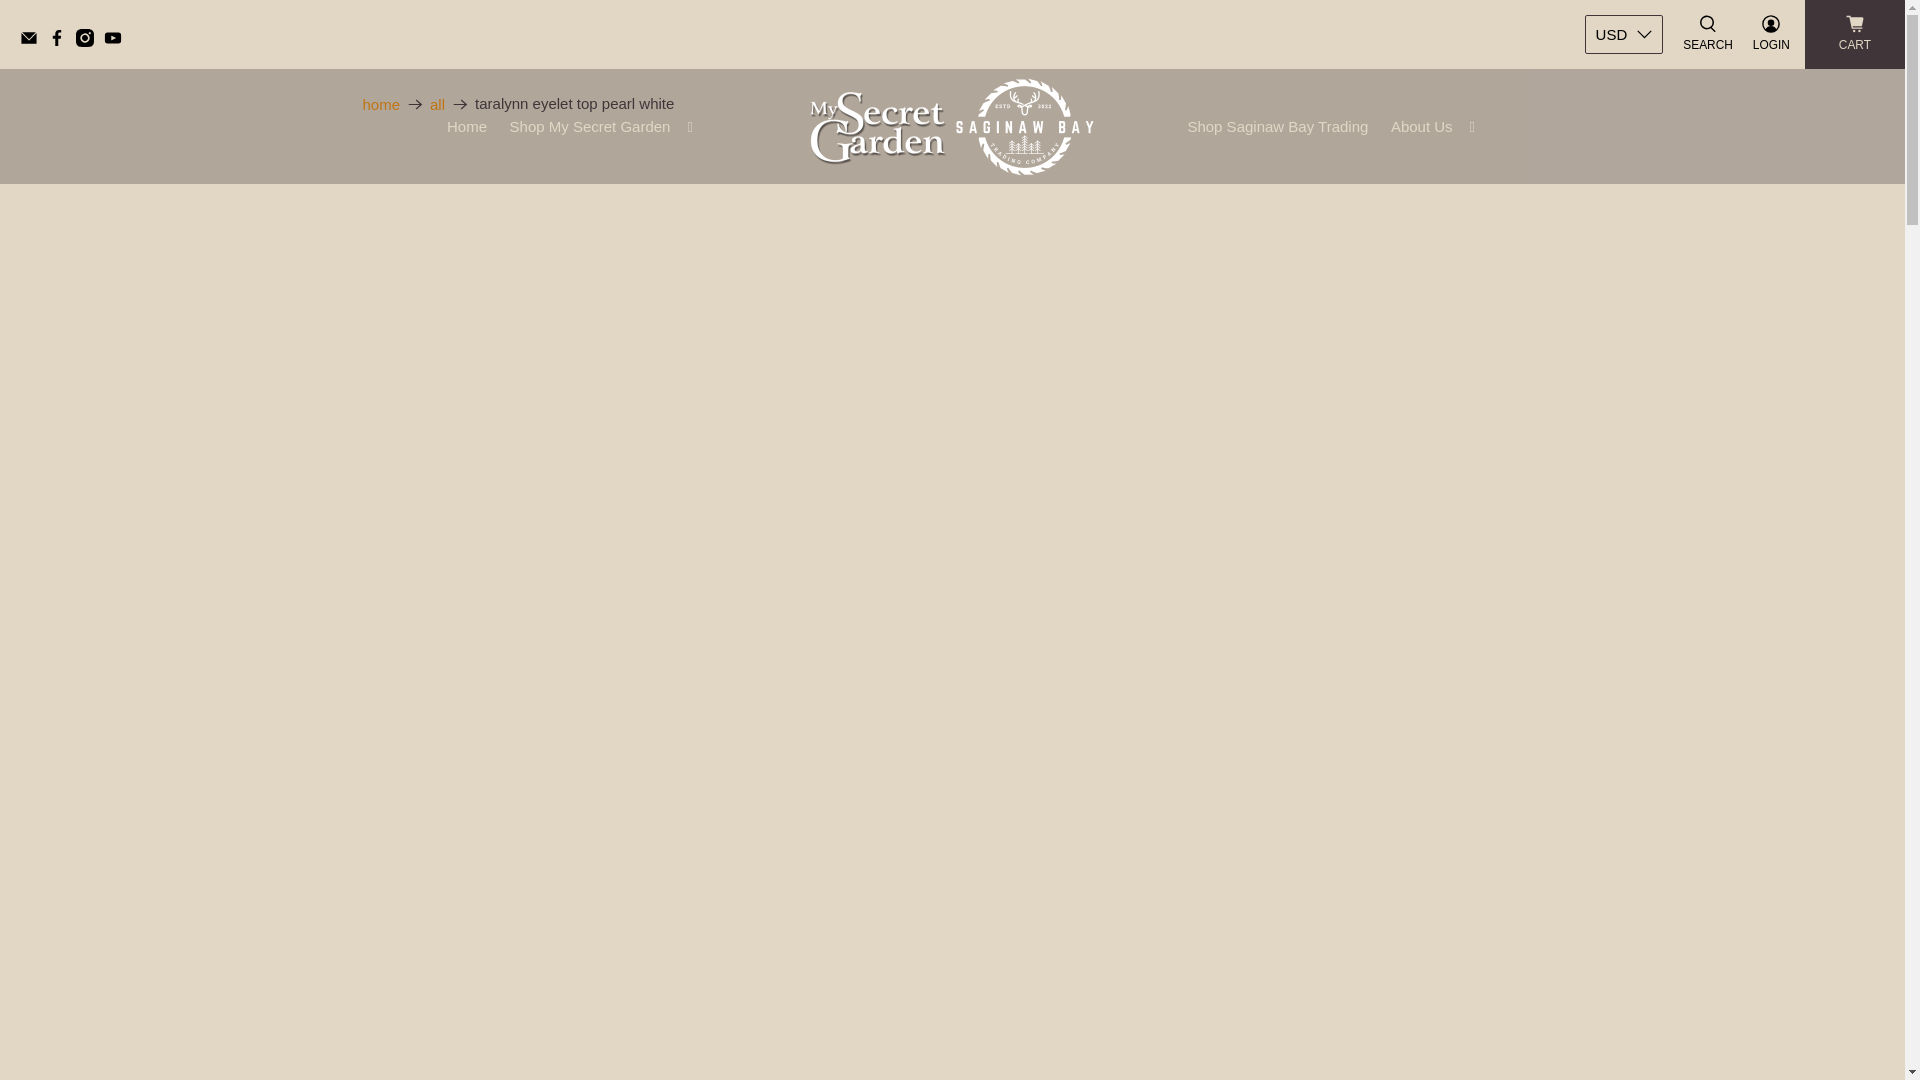 This screenshot has width=1920, height=1080. Describe the element at coordinates (1276, 128) in the screenshot. I see `Shop Saginaw Bay Trading` at that location.